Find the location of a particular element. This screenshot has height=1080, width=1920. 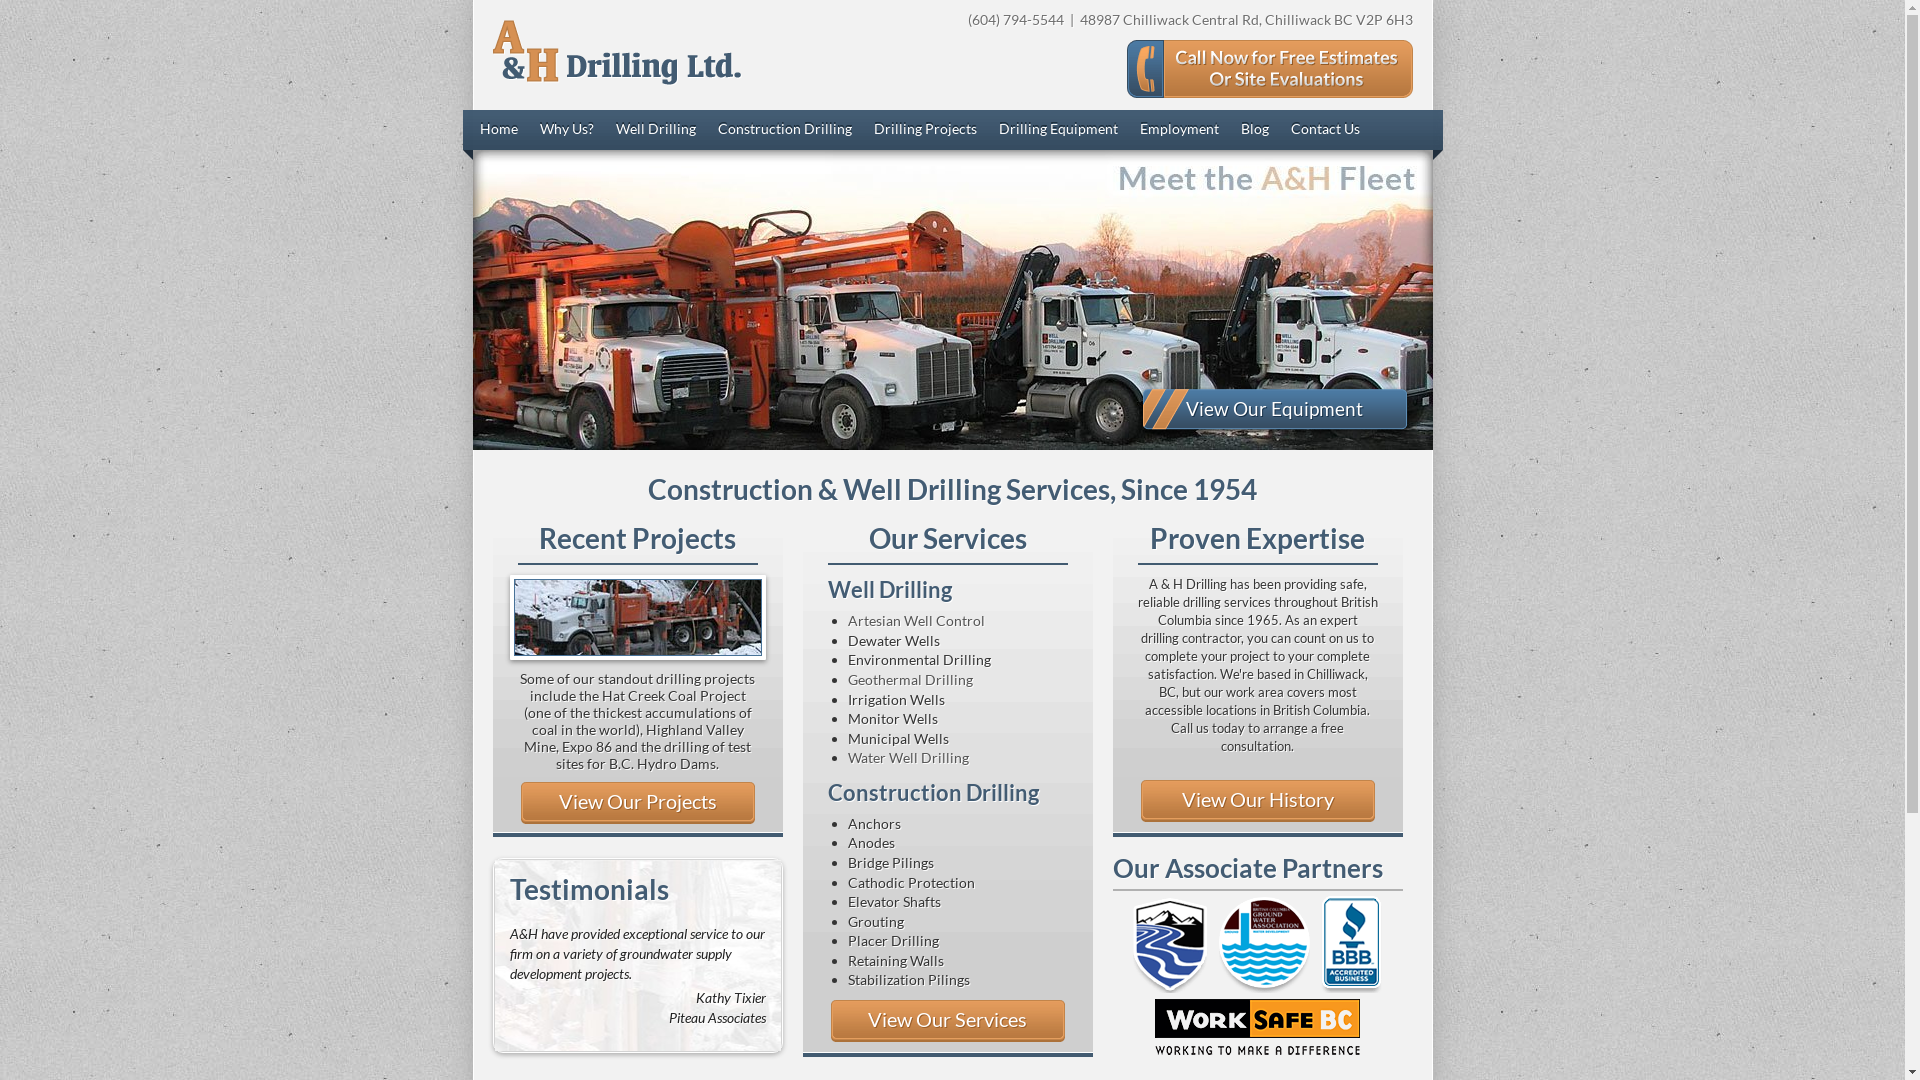

View Our Projects is located at coordinates (637, 803).